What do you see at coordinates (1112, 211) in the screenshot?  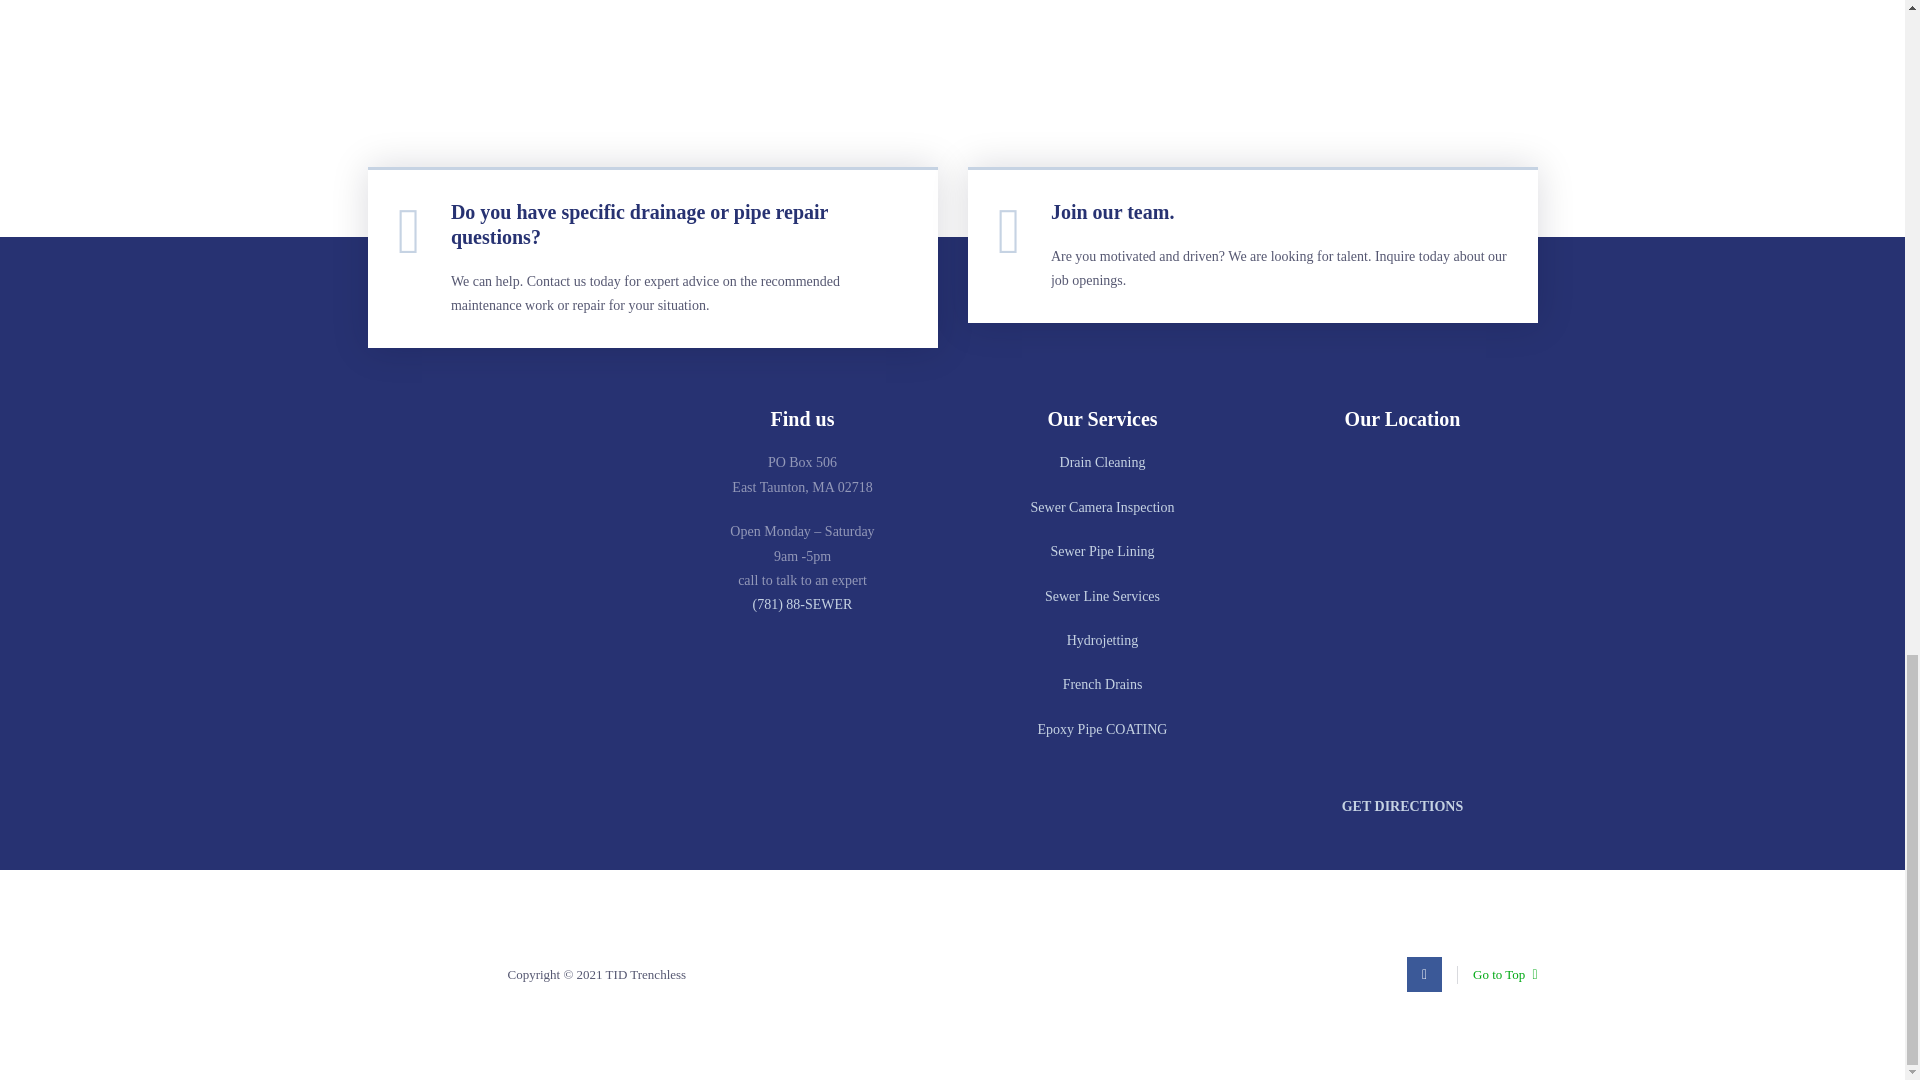 I see `Join our team.` at bounding box center [1112, 211].